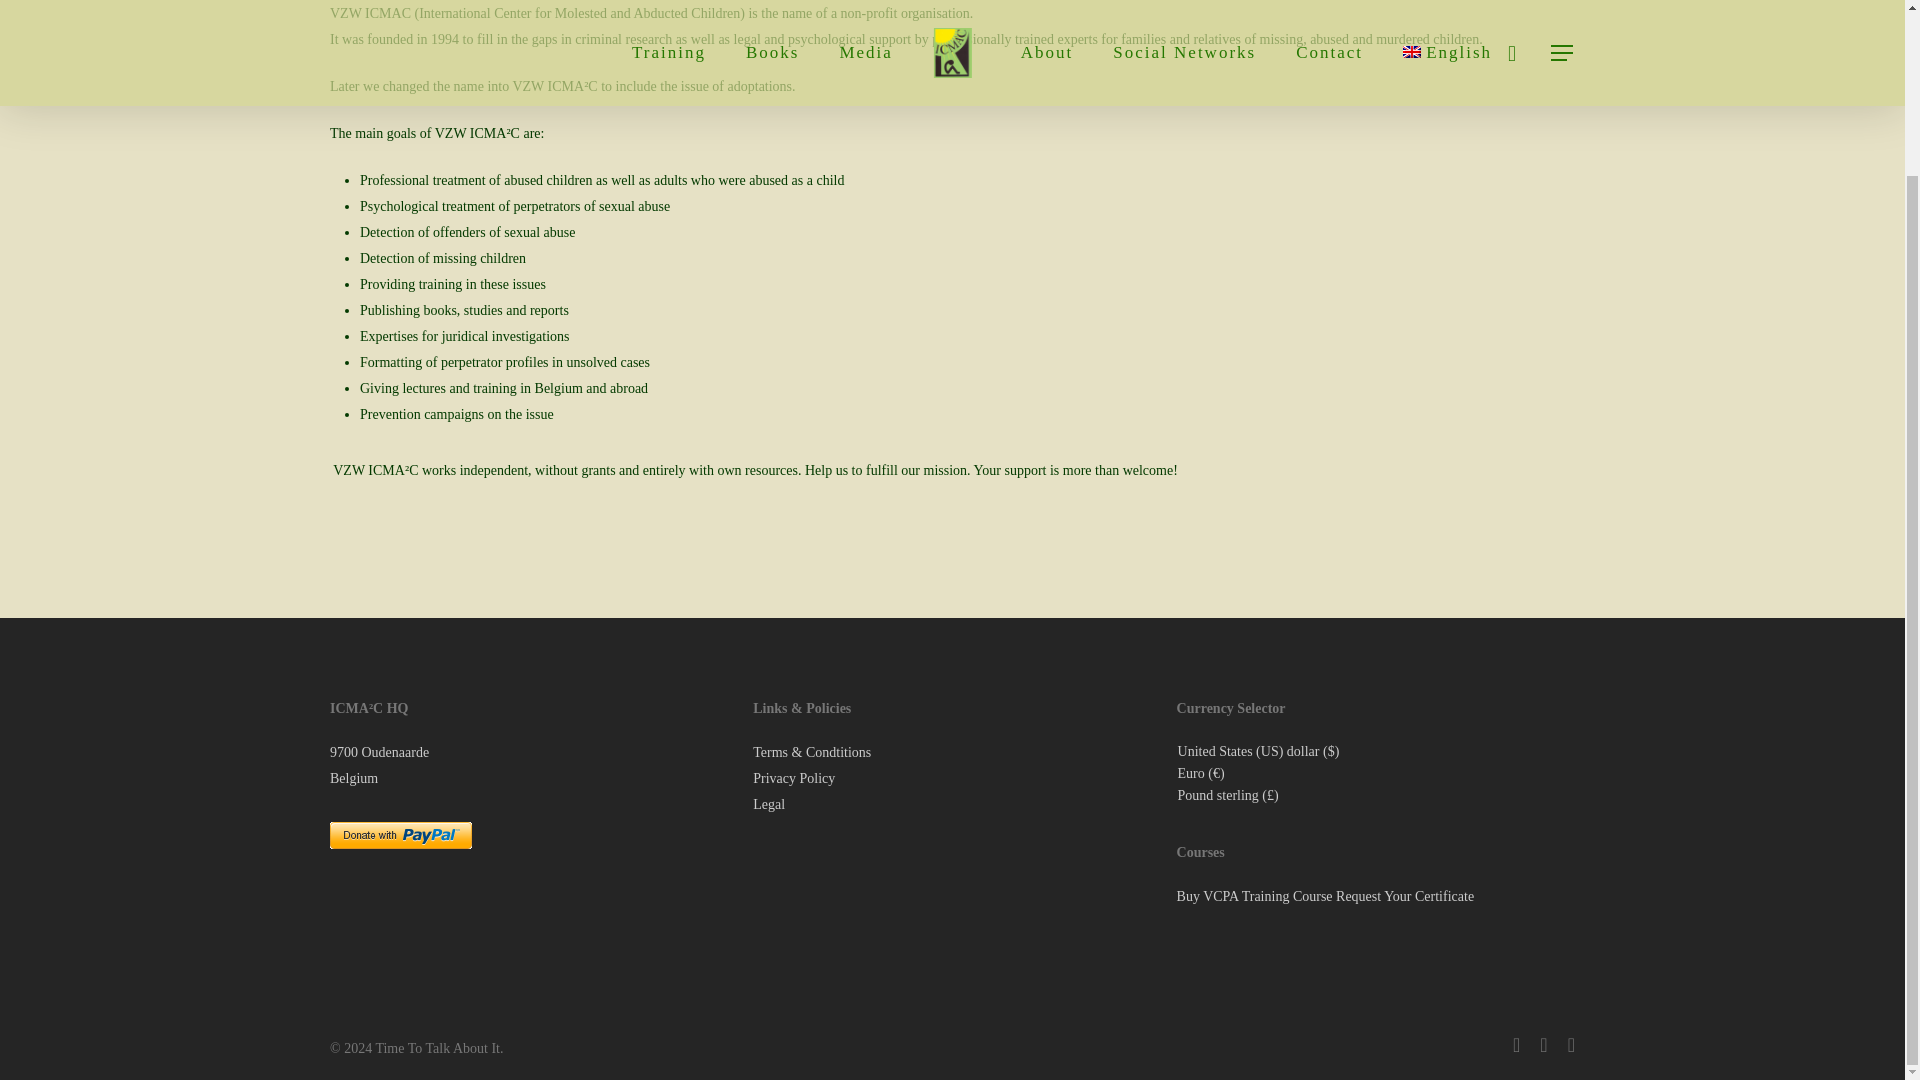  I want to click on Privacy Policy, so click(794, 582).